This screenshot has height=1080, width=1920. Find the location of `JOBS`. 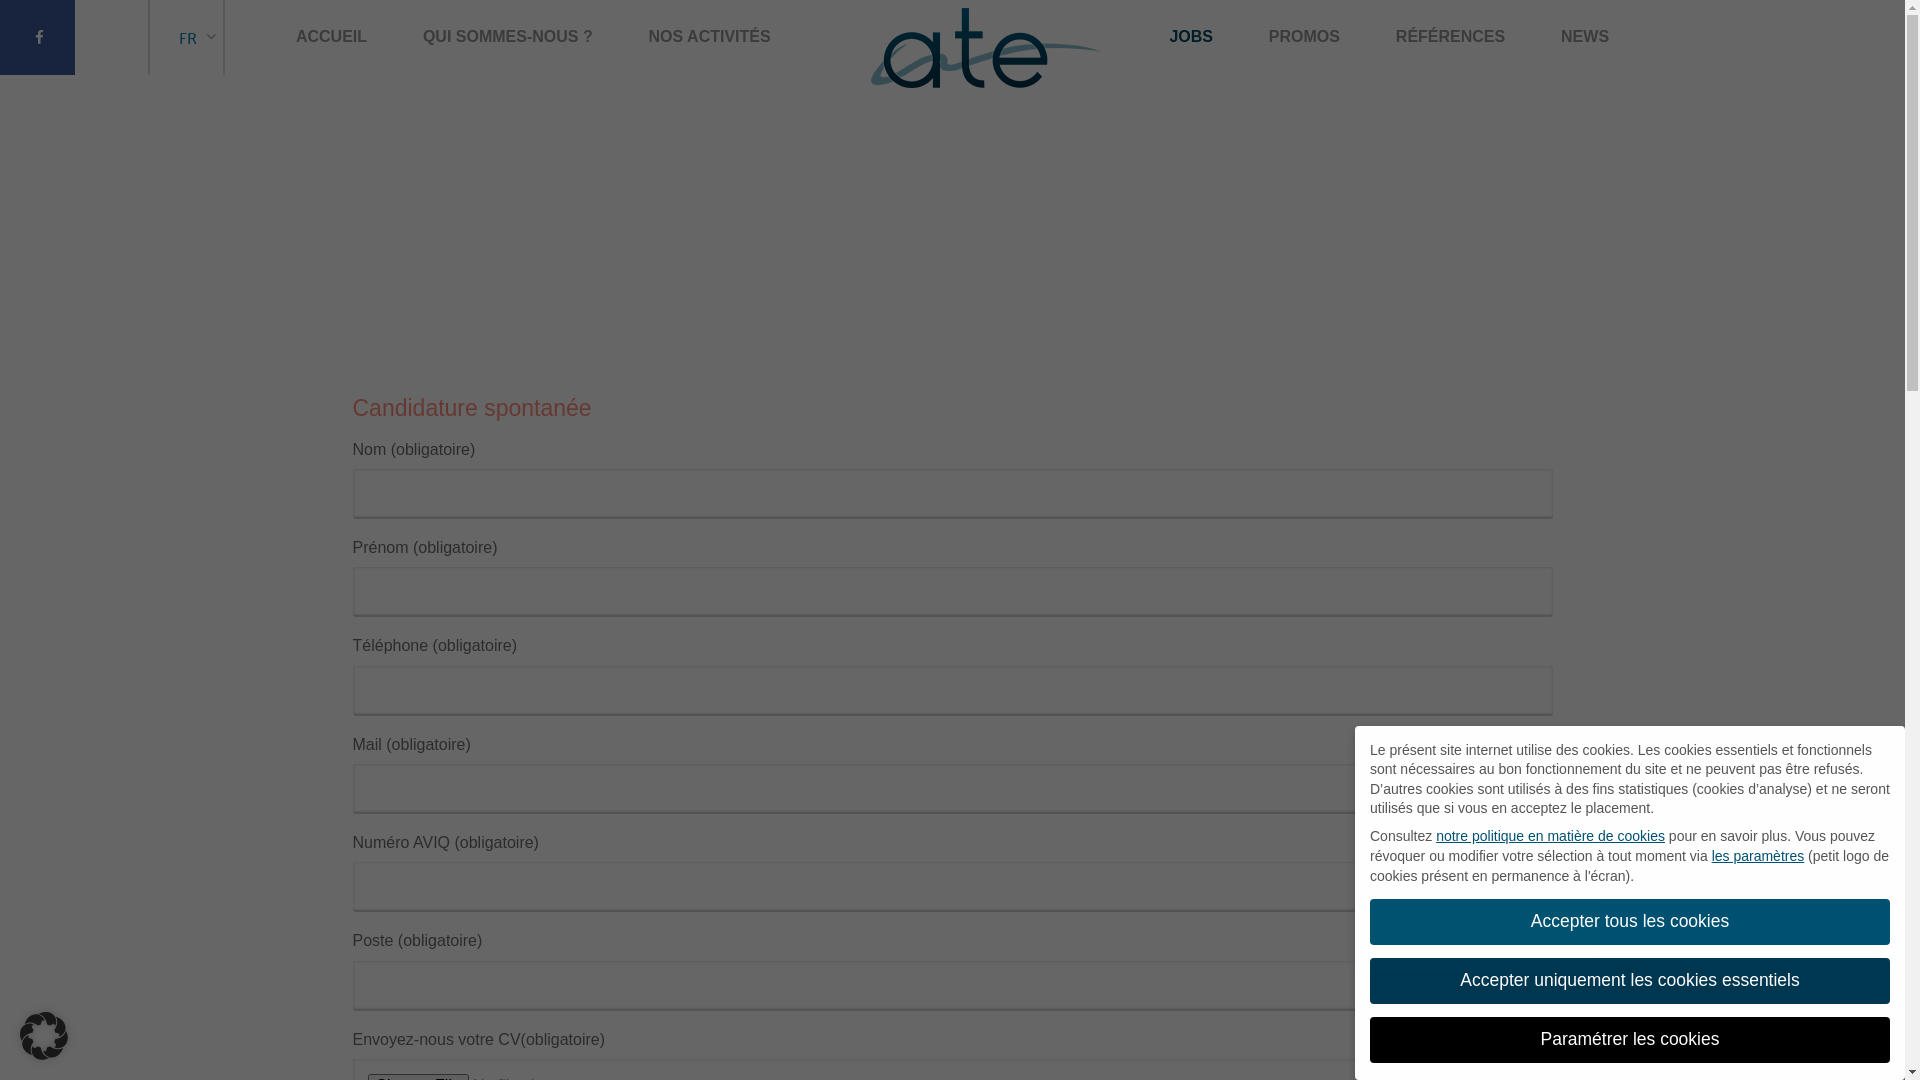

JOBS is located at coordinates (1191, 36).